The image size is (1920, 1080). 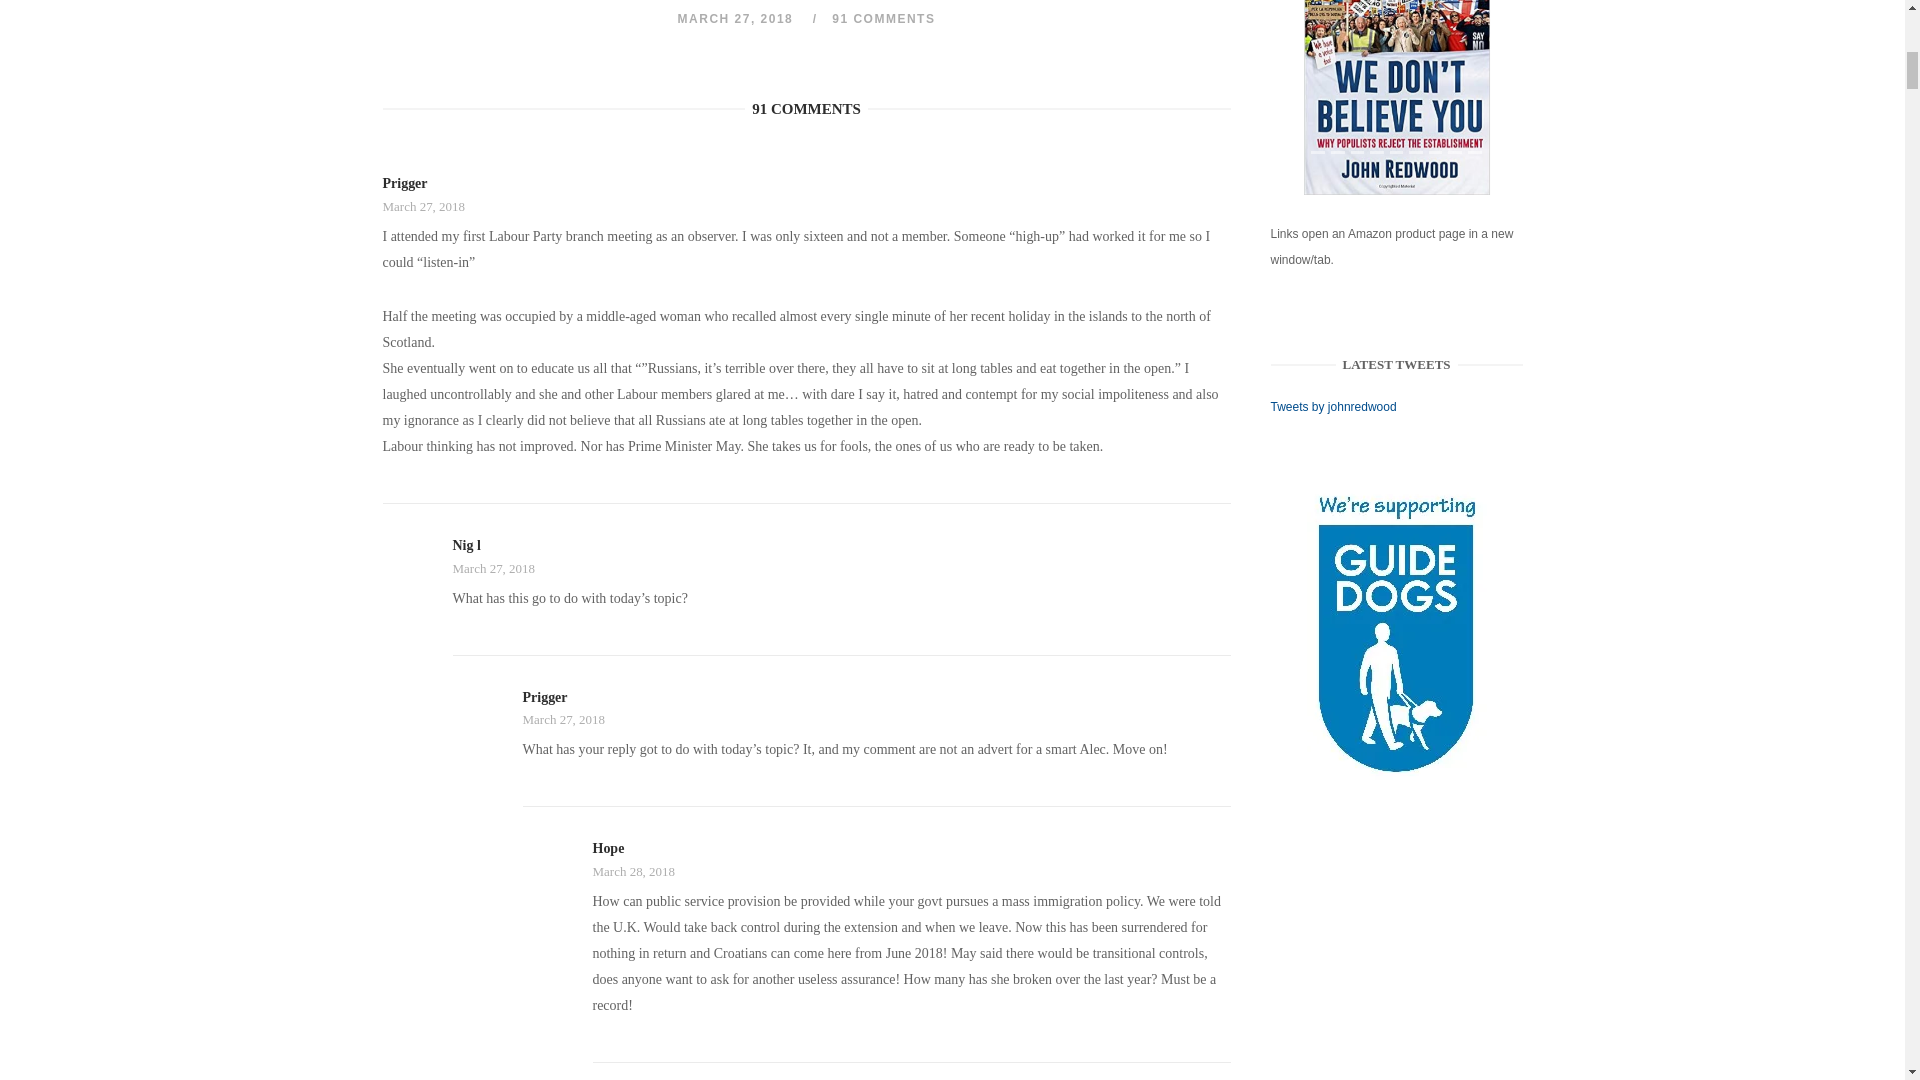 What do you see at coordinates (1396, 98) in the screenshot?
I see `No to an NHS tax` at bounding box center [1396, 98].